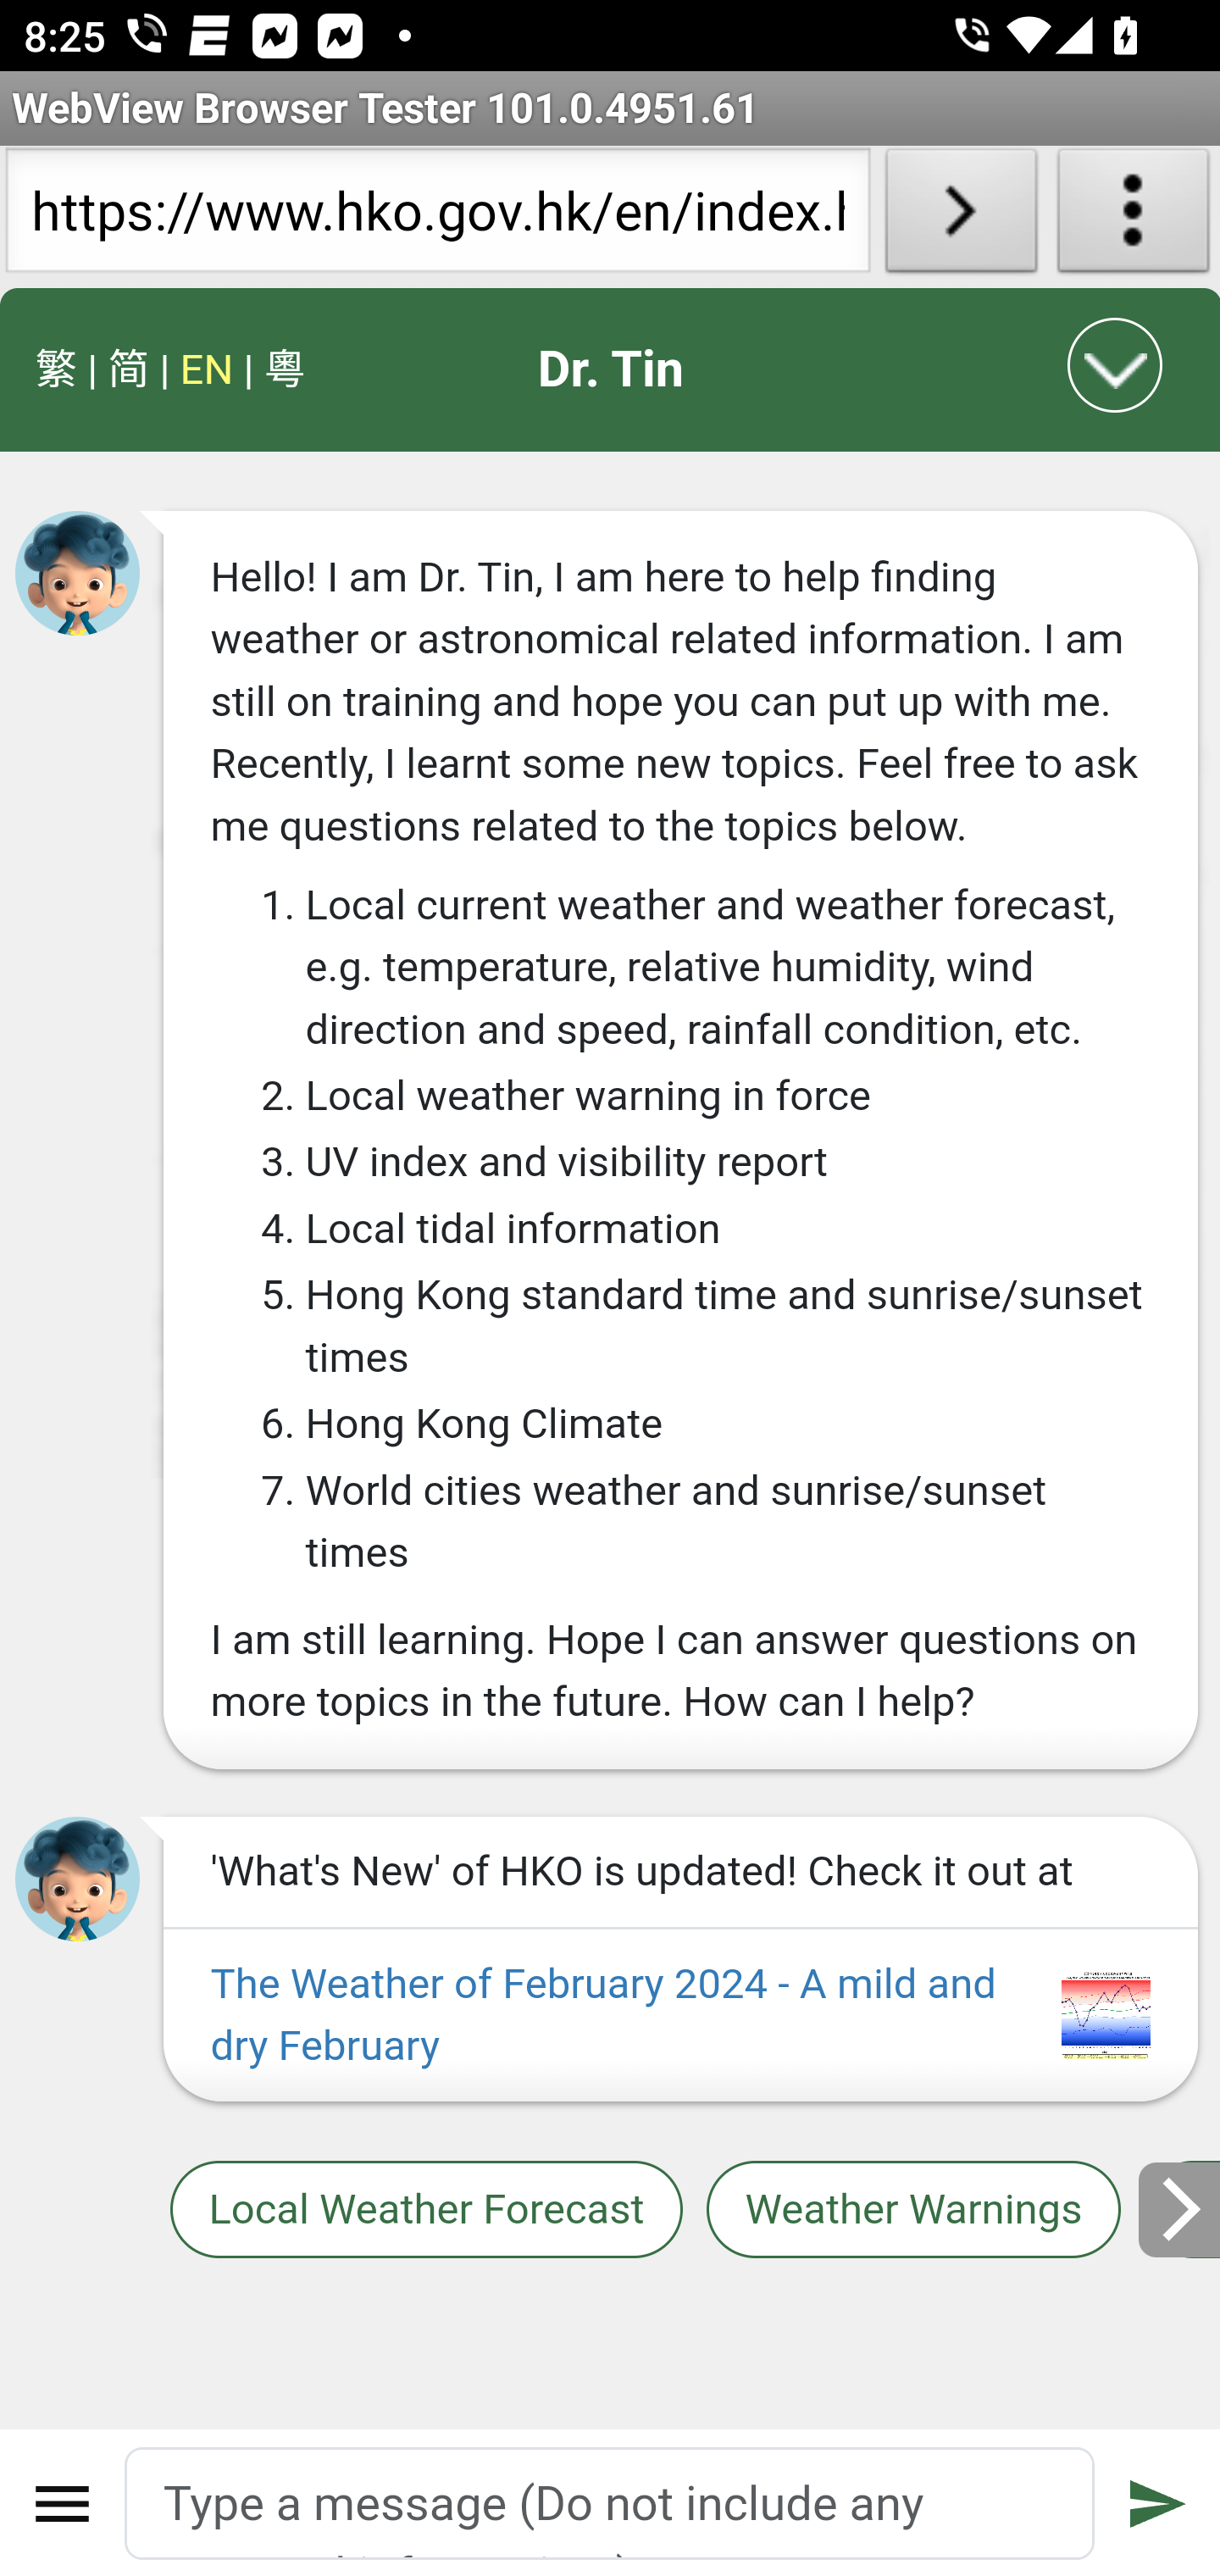  Describe the element at coordinates (63, 2503) in the screenshot. I see `Menu` at that location.